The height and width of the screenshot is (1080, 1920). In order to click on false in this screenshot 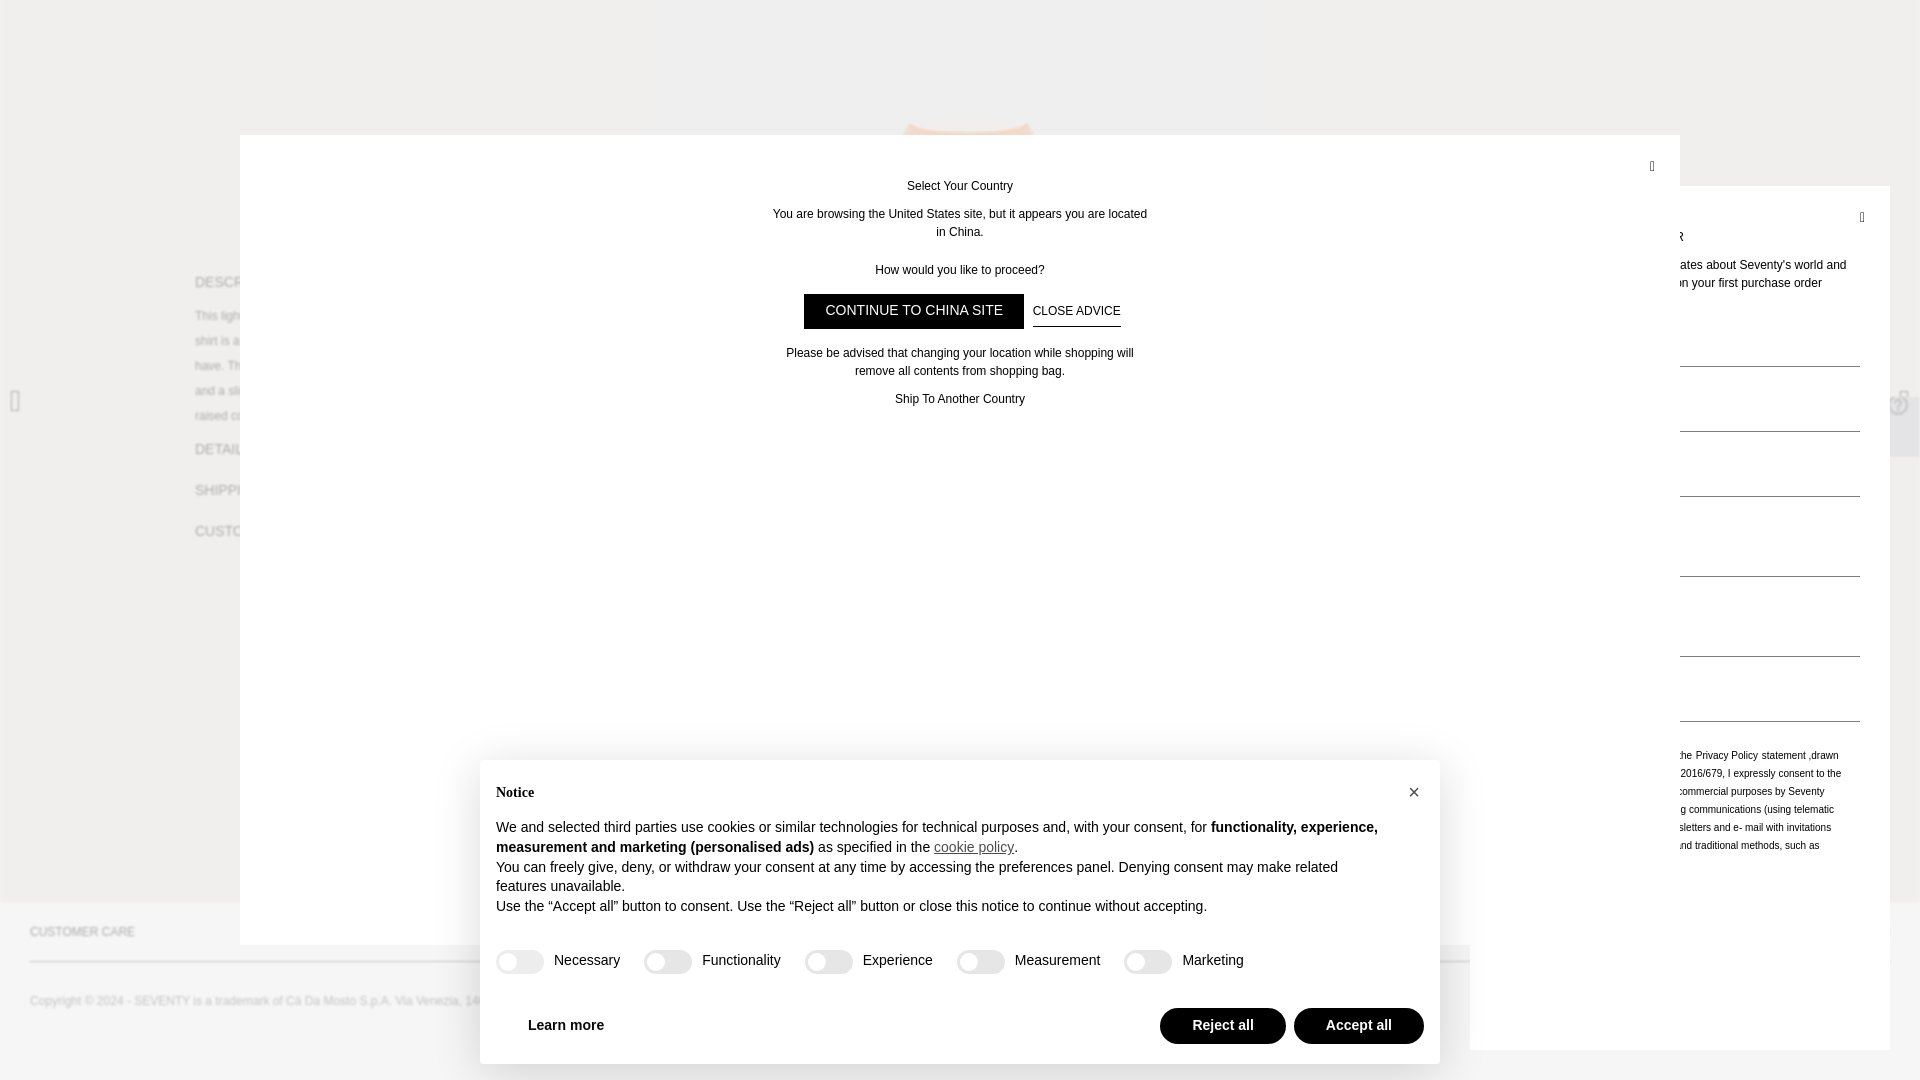, I will do `click(980, 542)`.